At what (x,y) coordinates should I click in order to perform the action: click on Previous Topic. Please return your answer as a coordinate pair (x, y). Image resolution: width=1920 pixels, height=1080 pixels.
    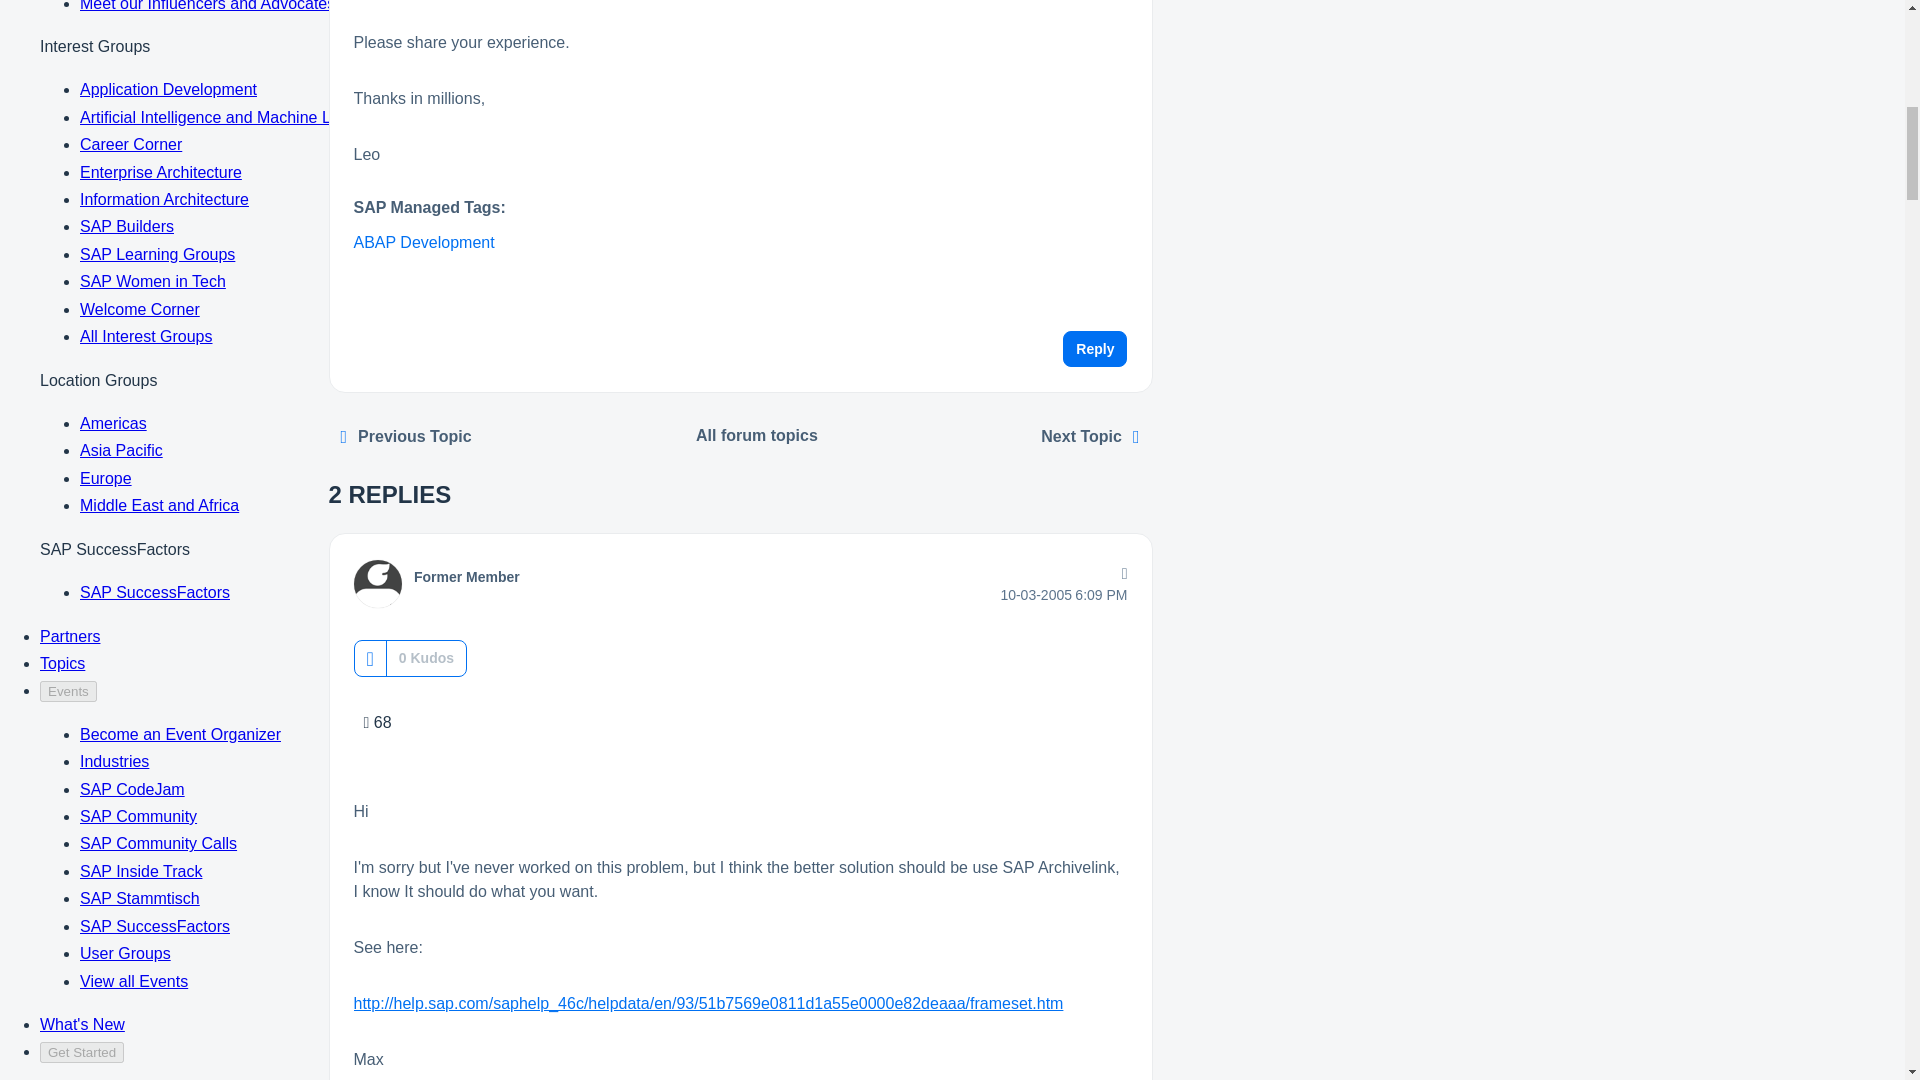
    Looking at the image, I should click on (406, 436).